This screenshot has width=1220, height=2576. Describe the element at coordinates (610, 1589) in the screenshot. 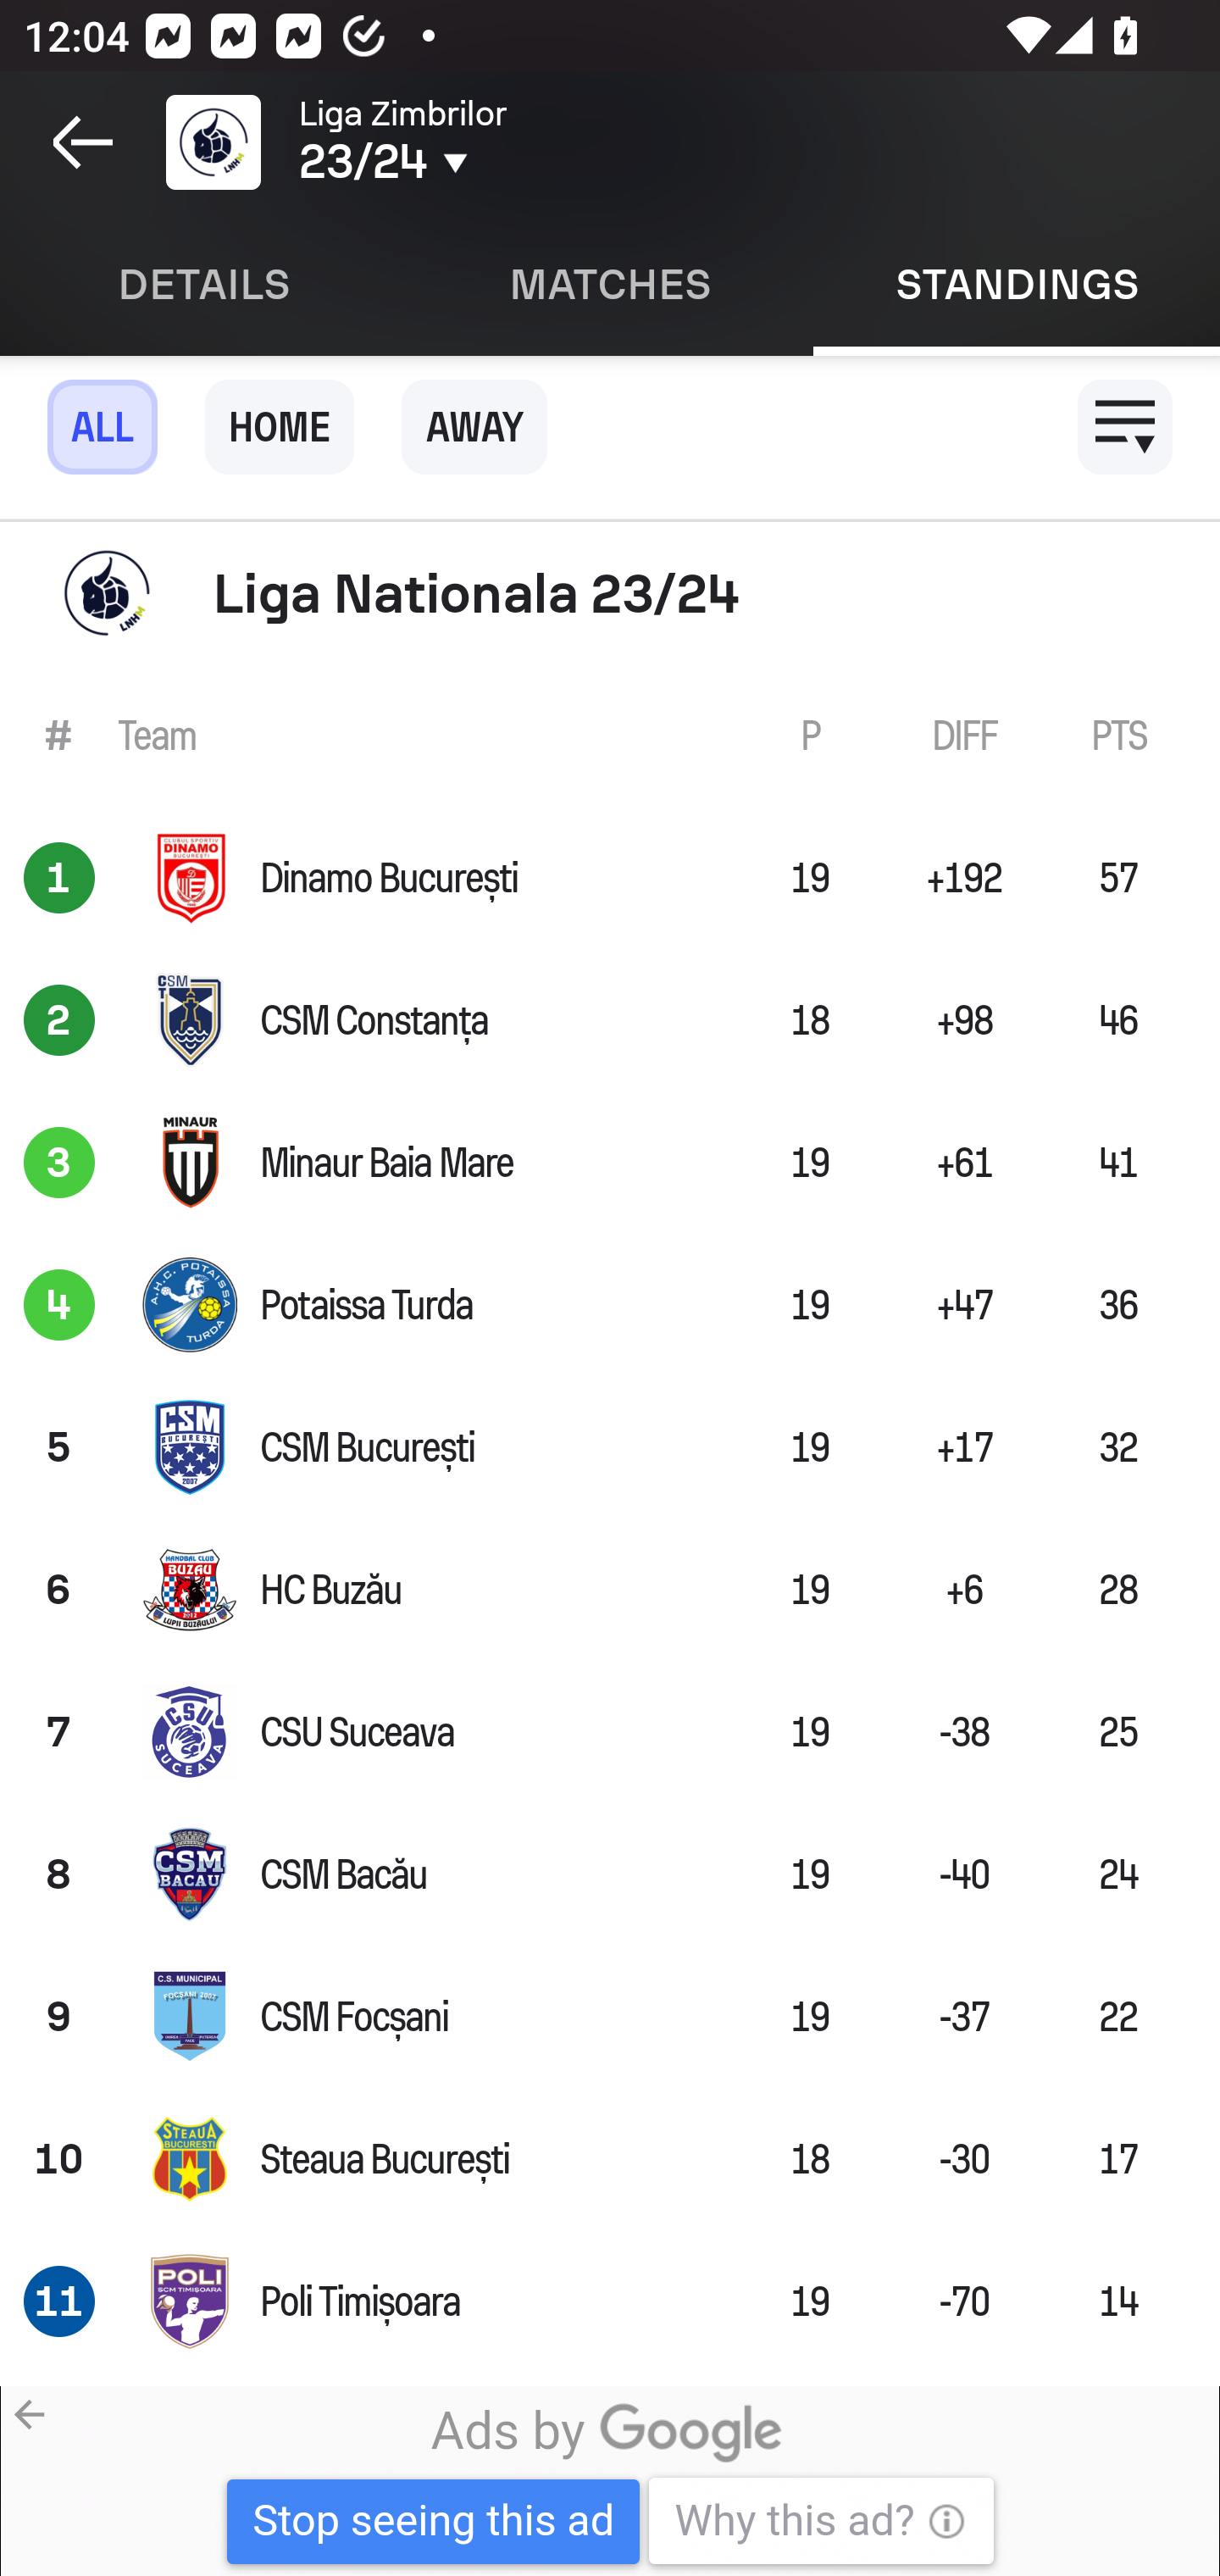

I see `6 HC Buzău 19 +6 28` at that location.